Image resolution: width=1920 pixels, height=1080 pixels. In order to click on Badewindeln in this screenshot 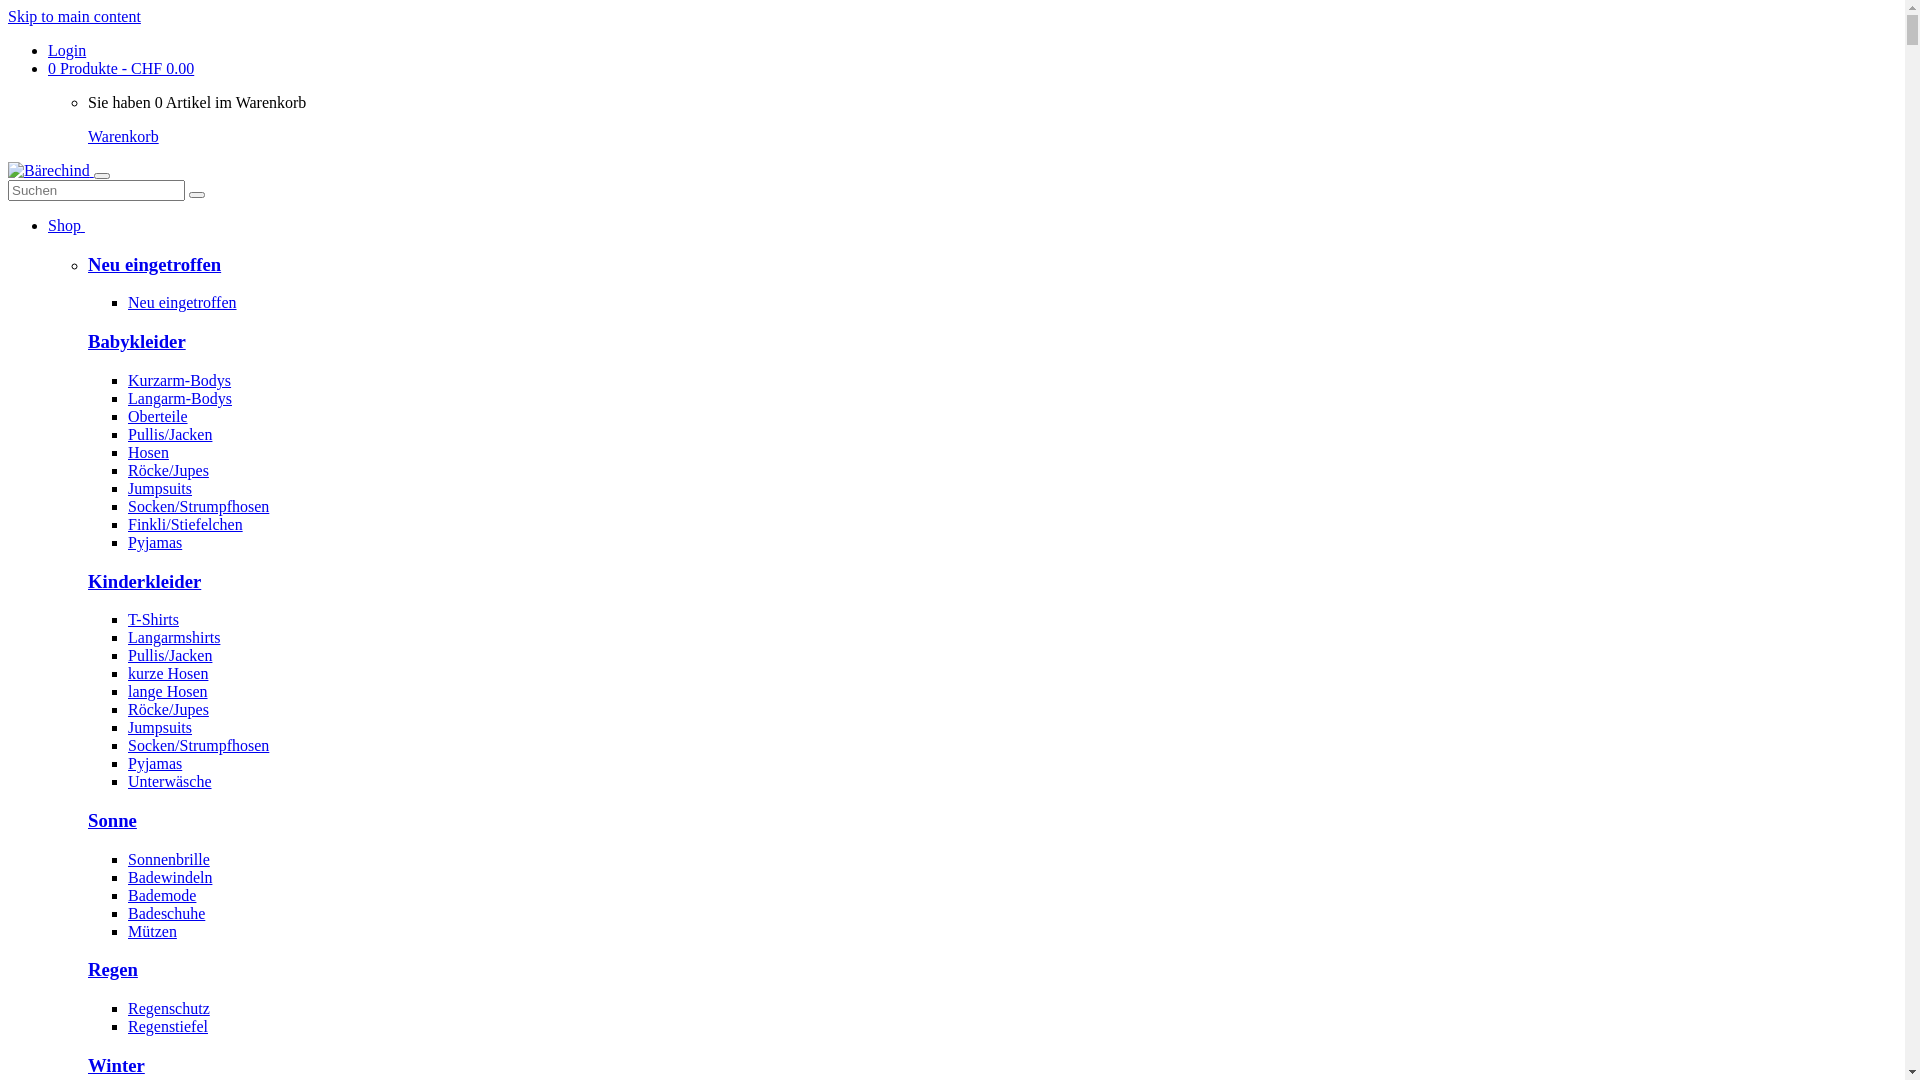, I will do `click(170, 878)`.